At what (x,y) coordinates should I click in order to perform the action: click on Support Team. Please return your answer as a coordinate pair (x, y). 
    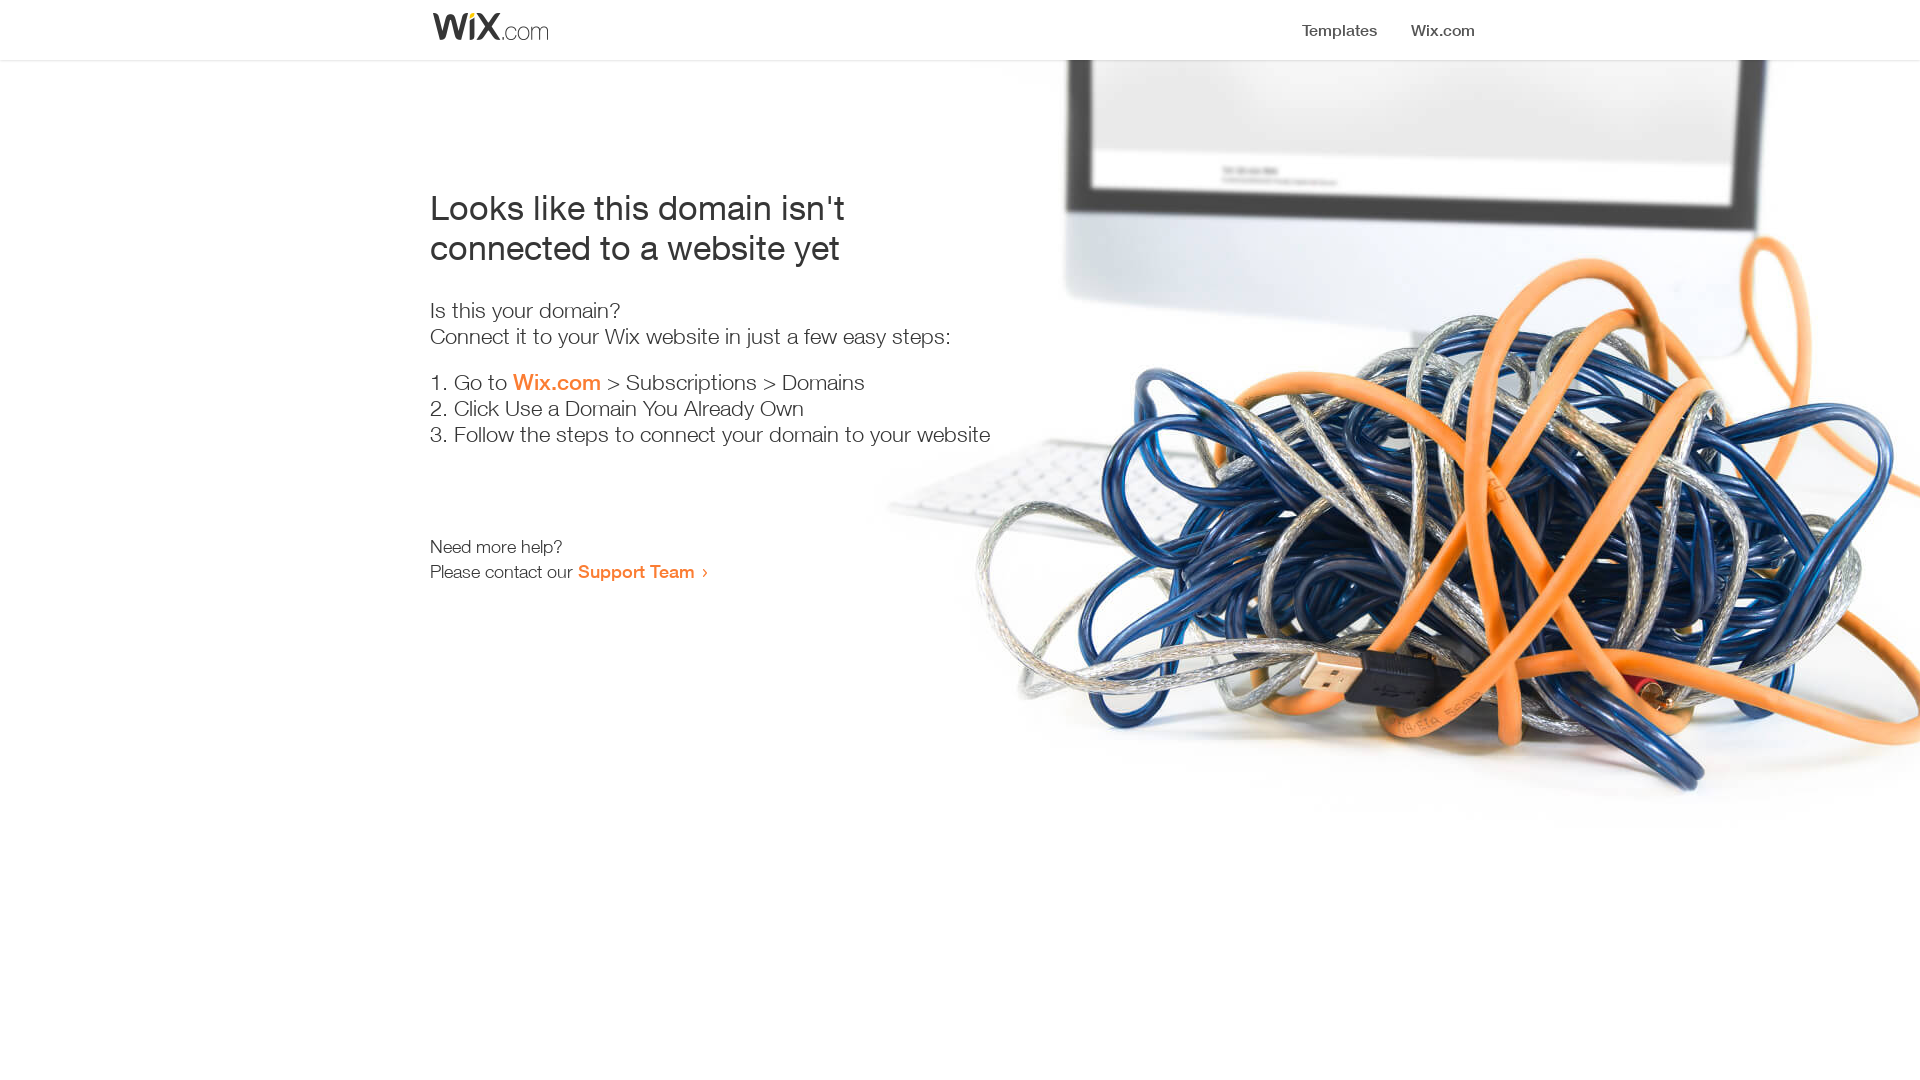
    Looking at the image, I should click on (636, 571).